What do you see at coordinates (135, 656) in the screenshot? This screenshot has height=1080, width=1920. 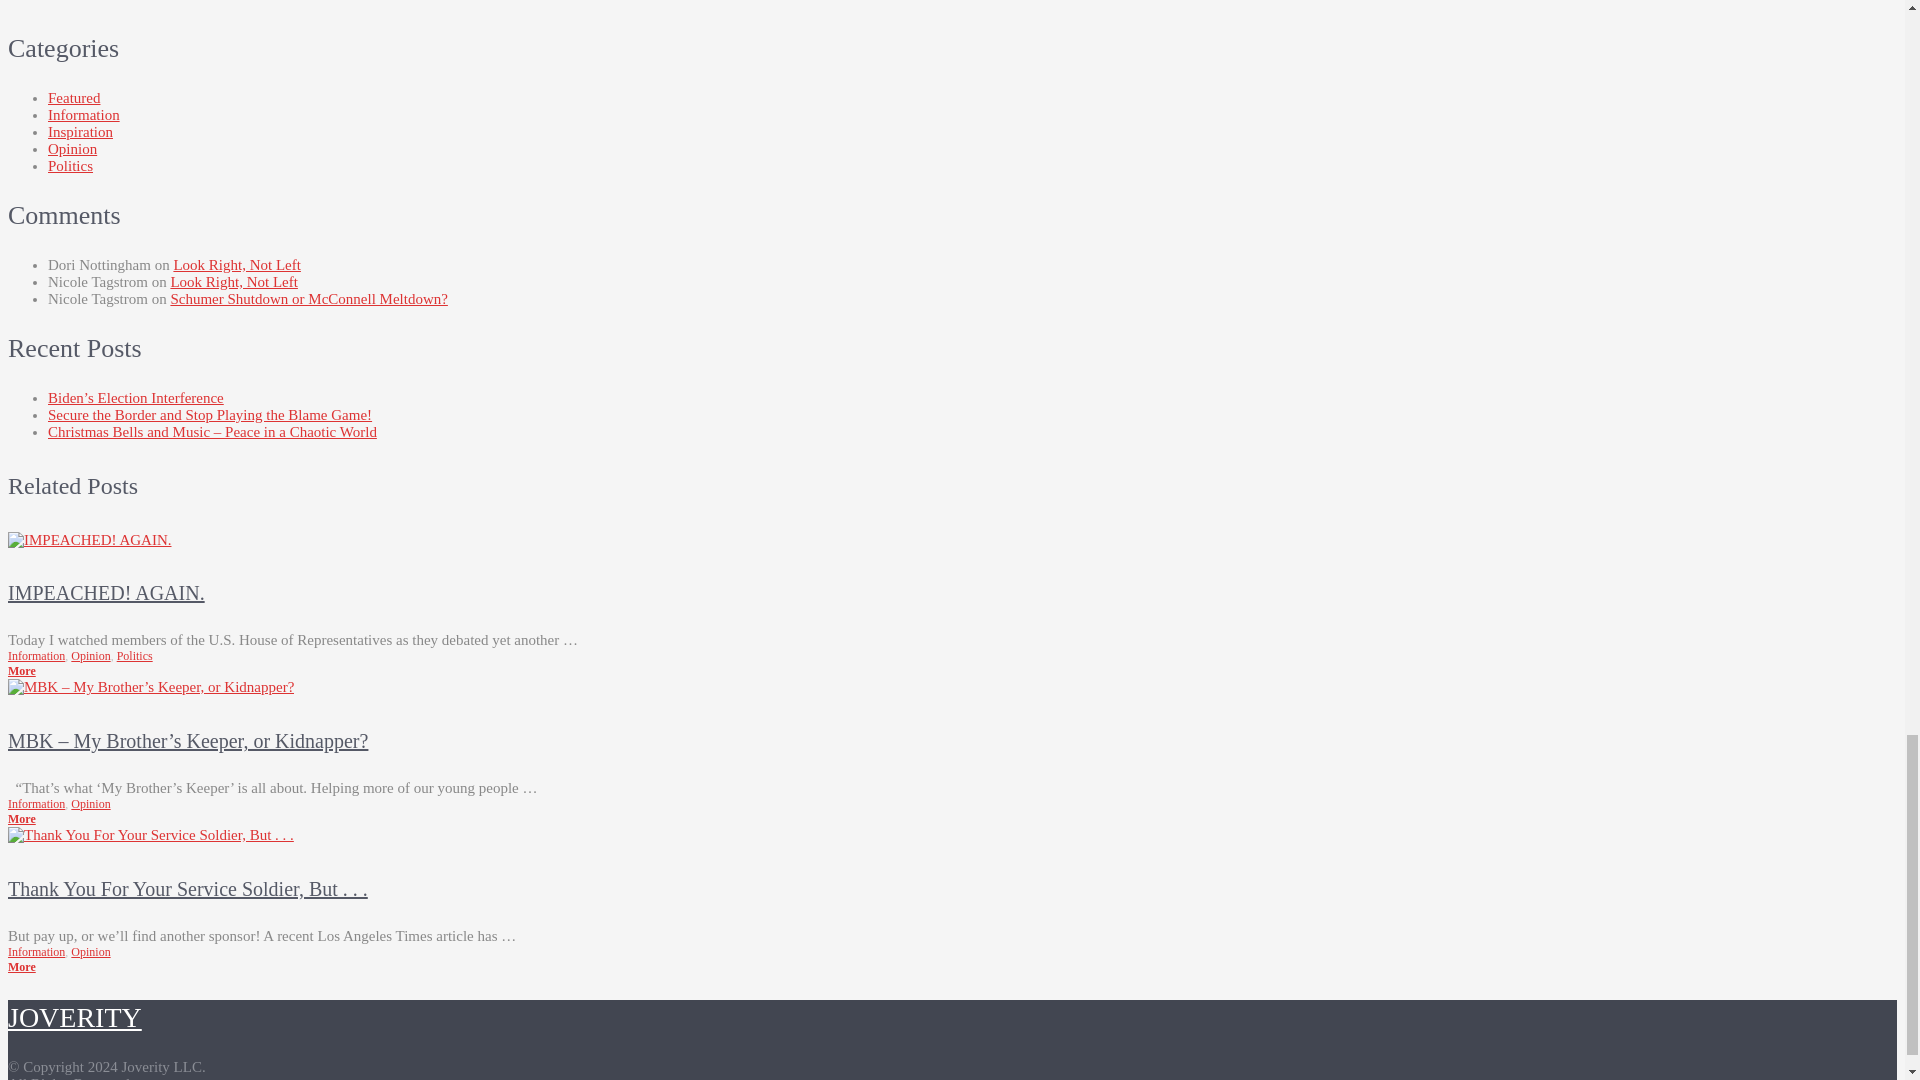 I see `View all posts in Politics` at bounding box center [135, 656].